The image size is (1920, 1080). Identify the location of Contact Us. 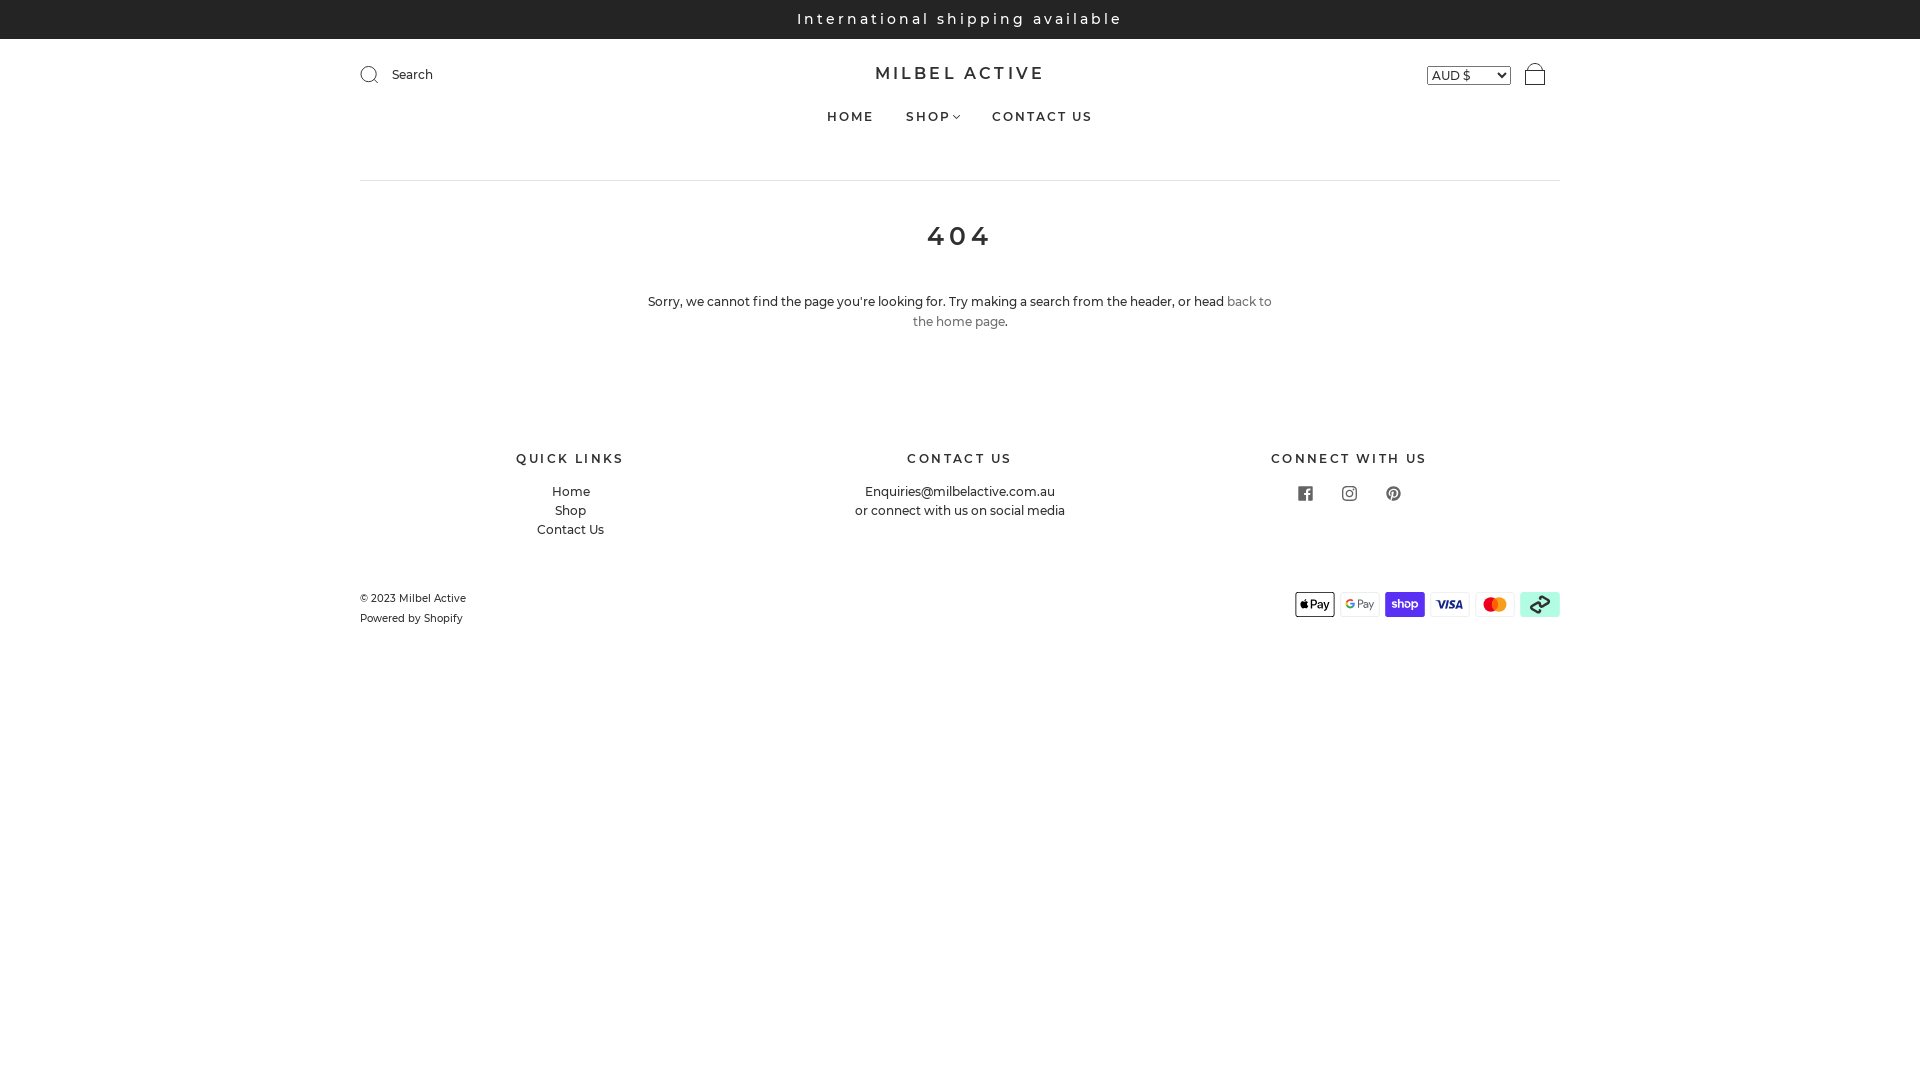
(570, 530).